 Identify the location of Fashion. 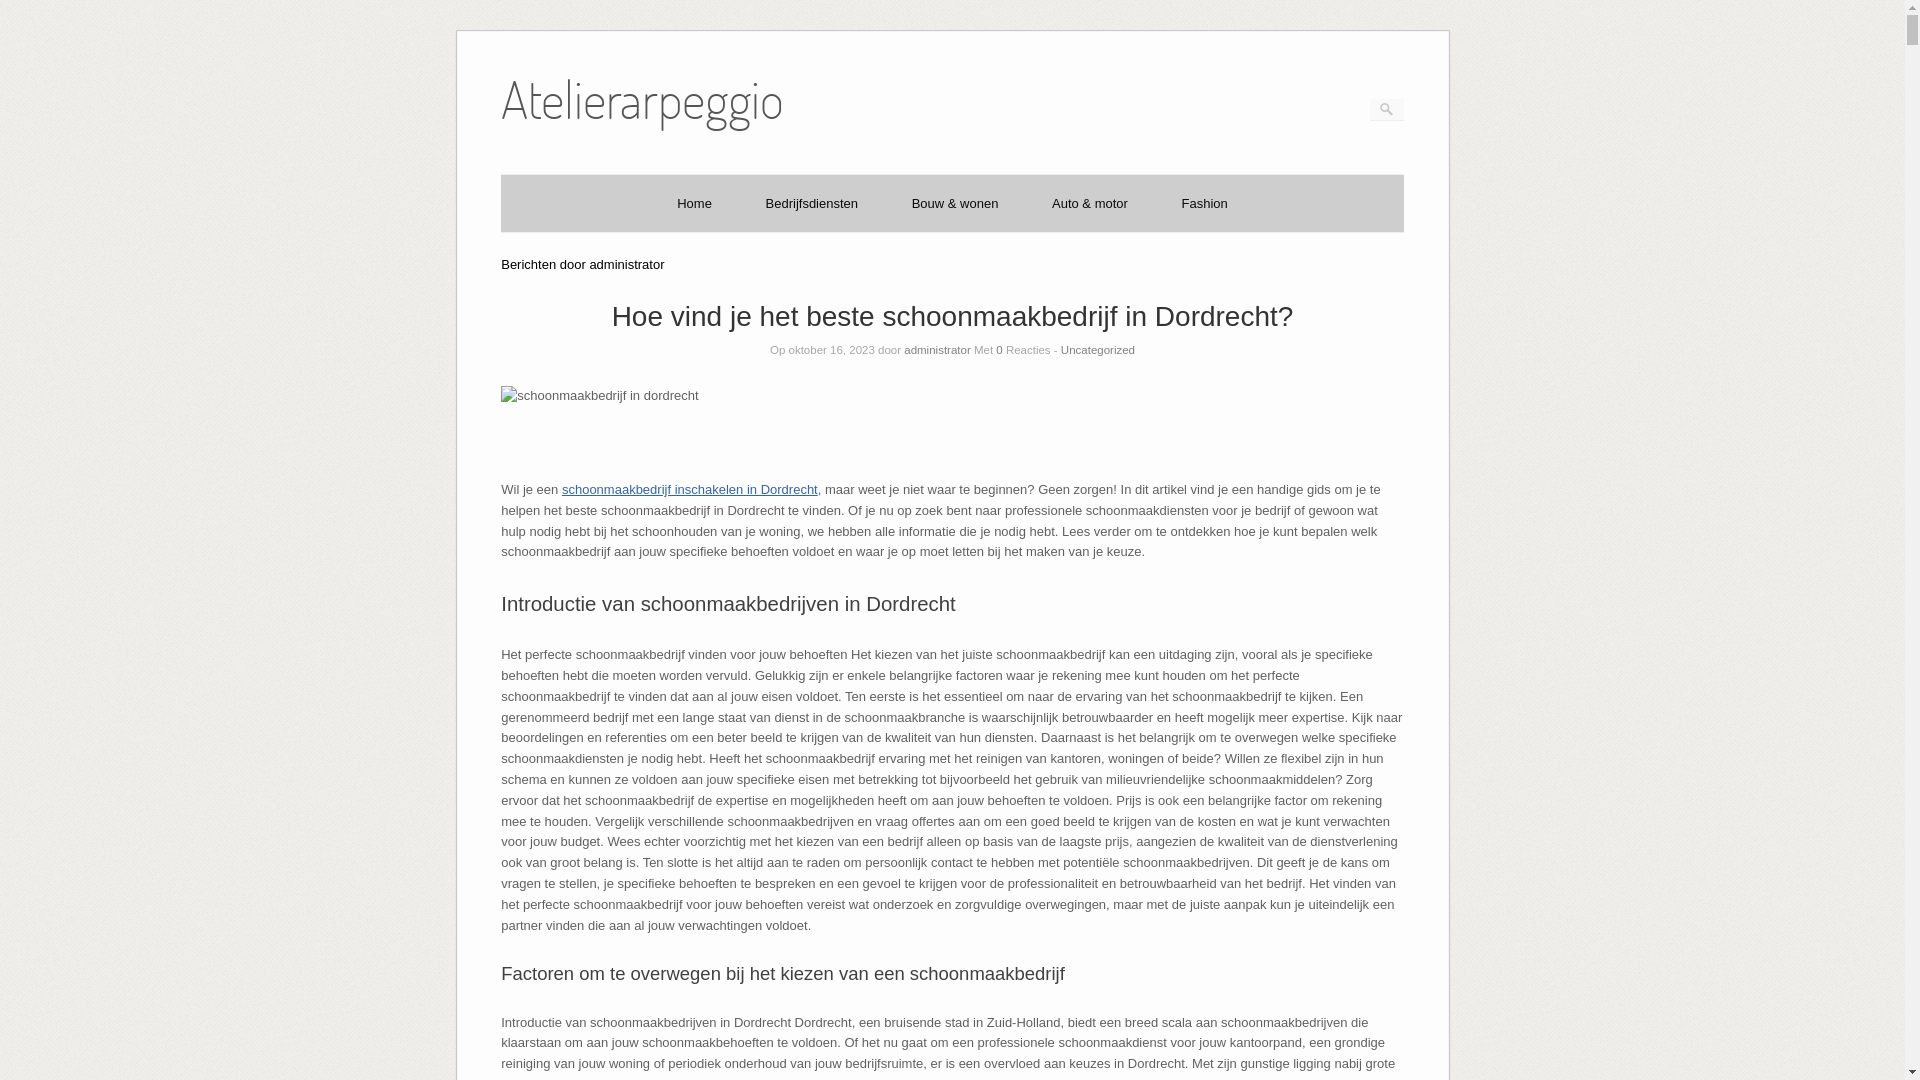
(1205, 204).